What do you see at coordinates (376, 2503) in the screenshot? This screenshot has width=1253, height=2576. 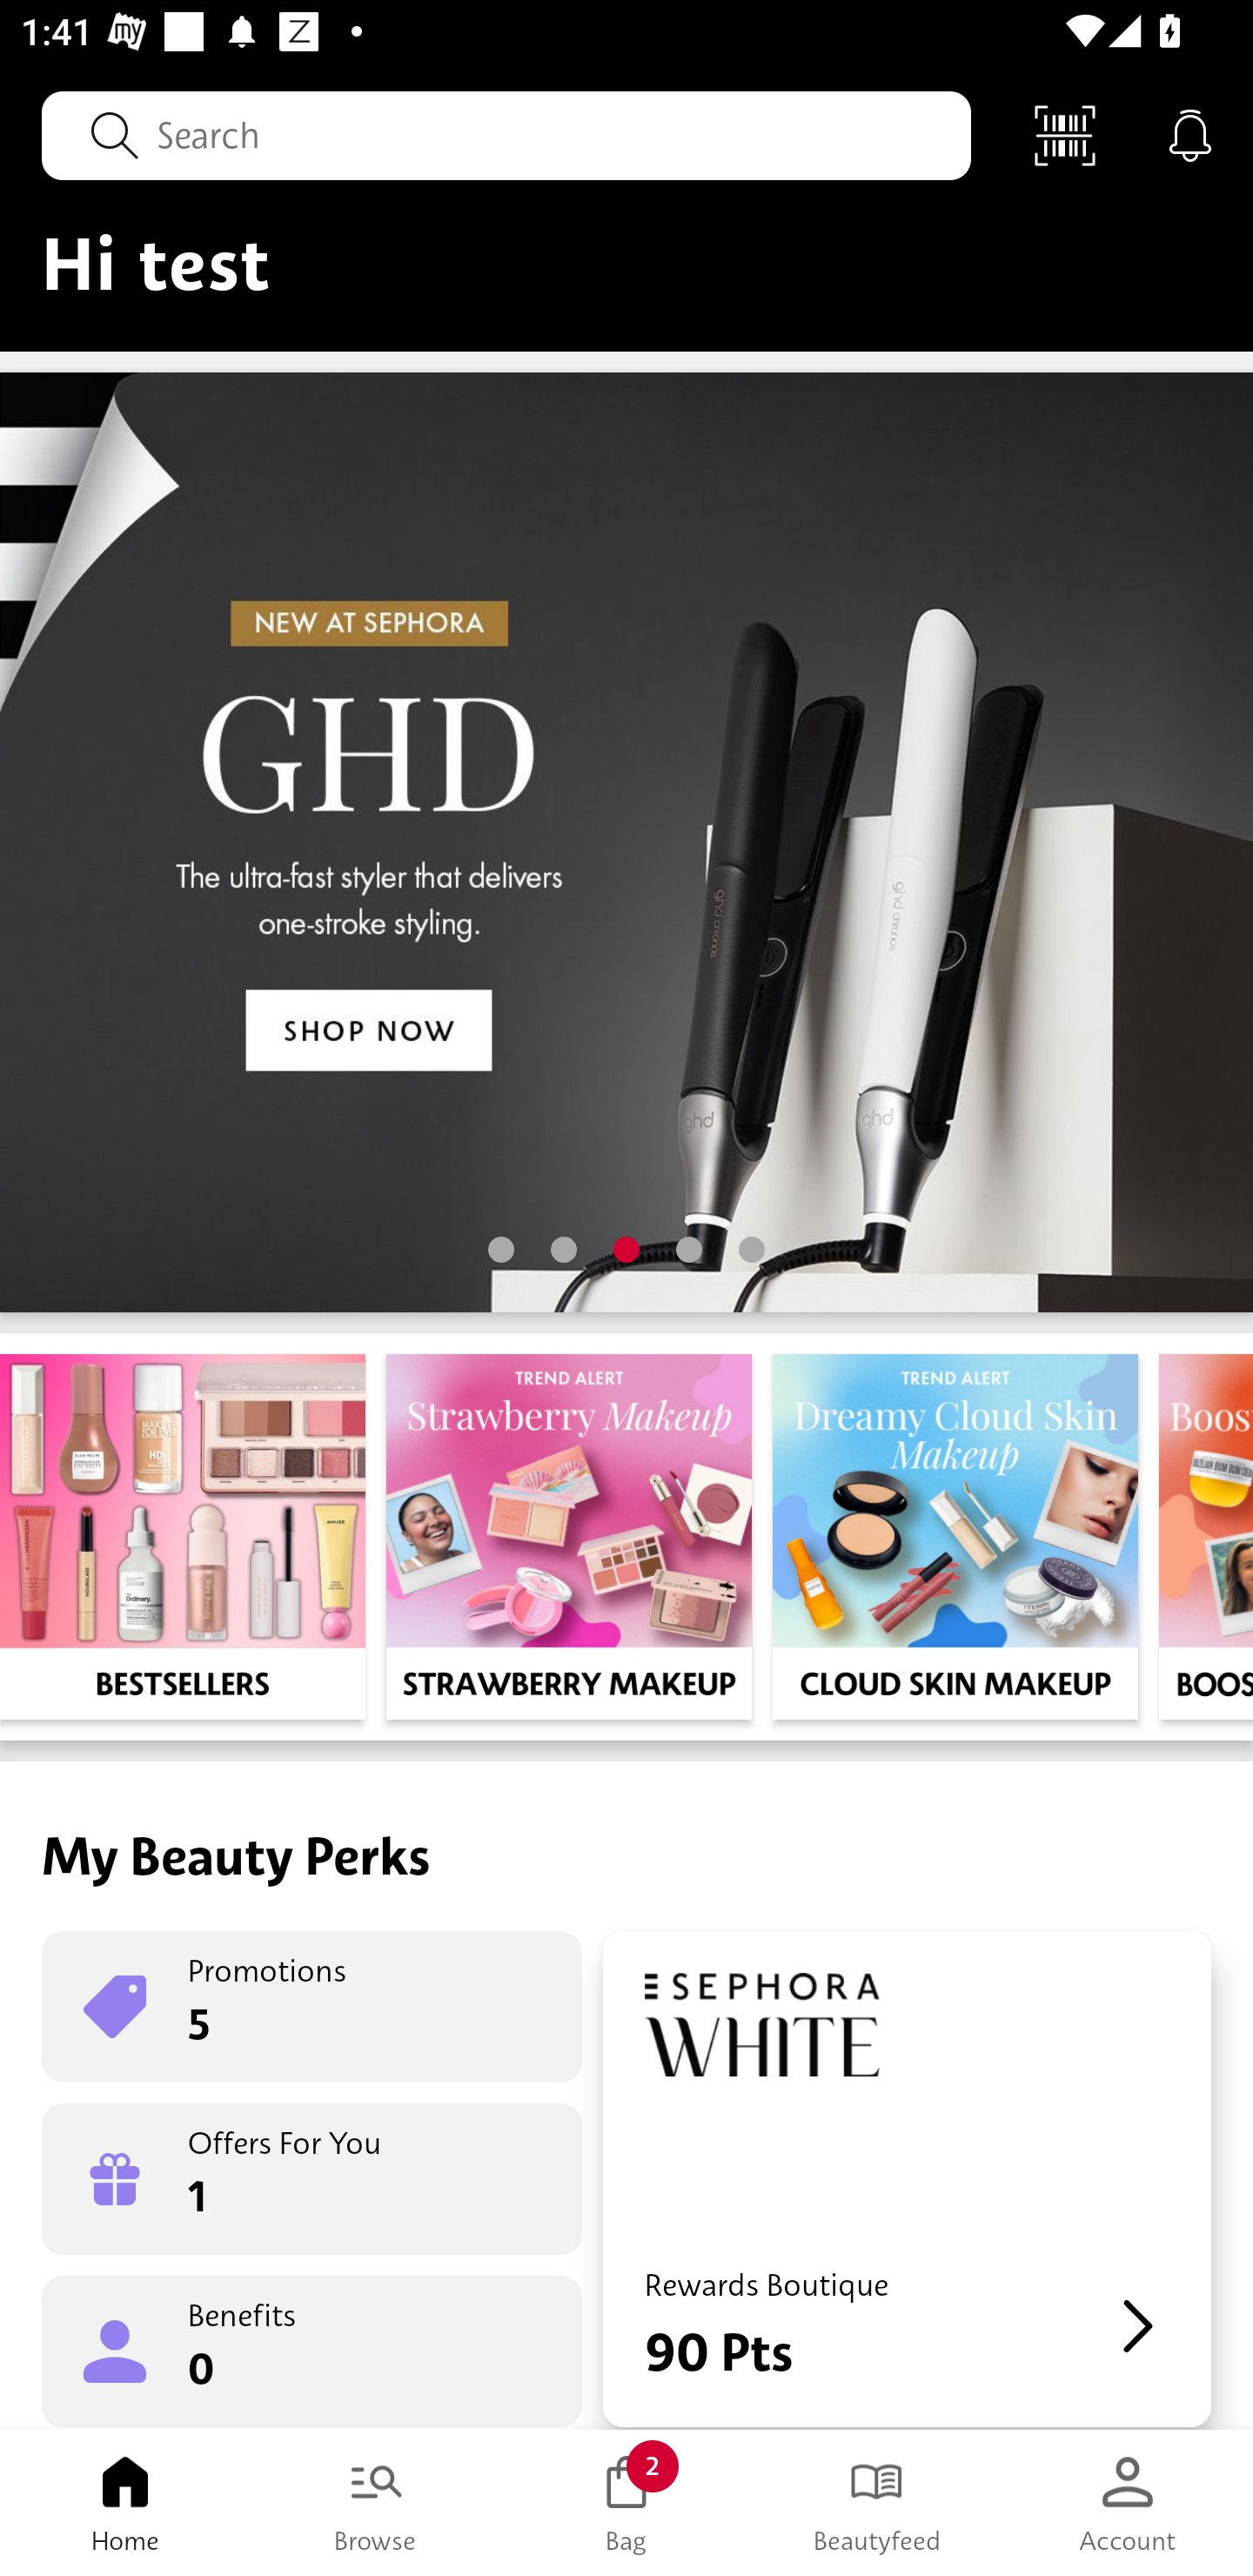 I see `Browse` at bounding box center [376, 2503].